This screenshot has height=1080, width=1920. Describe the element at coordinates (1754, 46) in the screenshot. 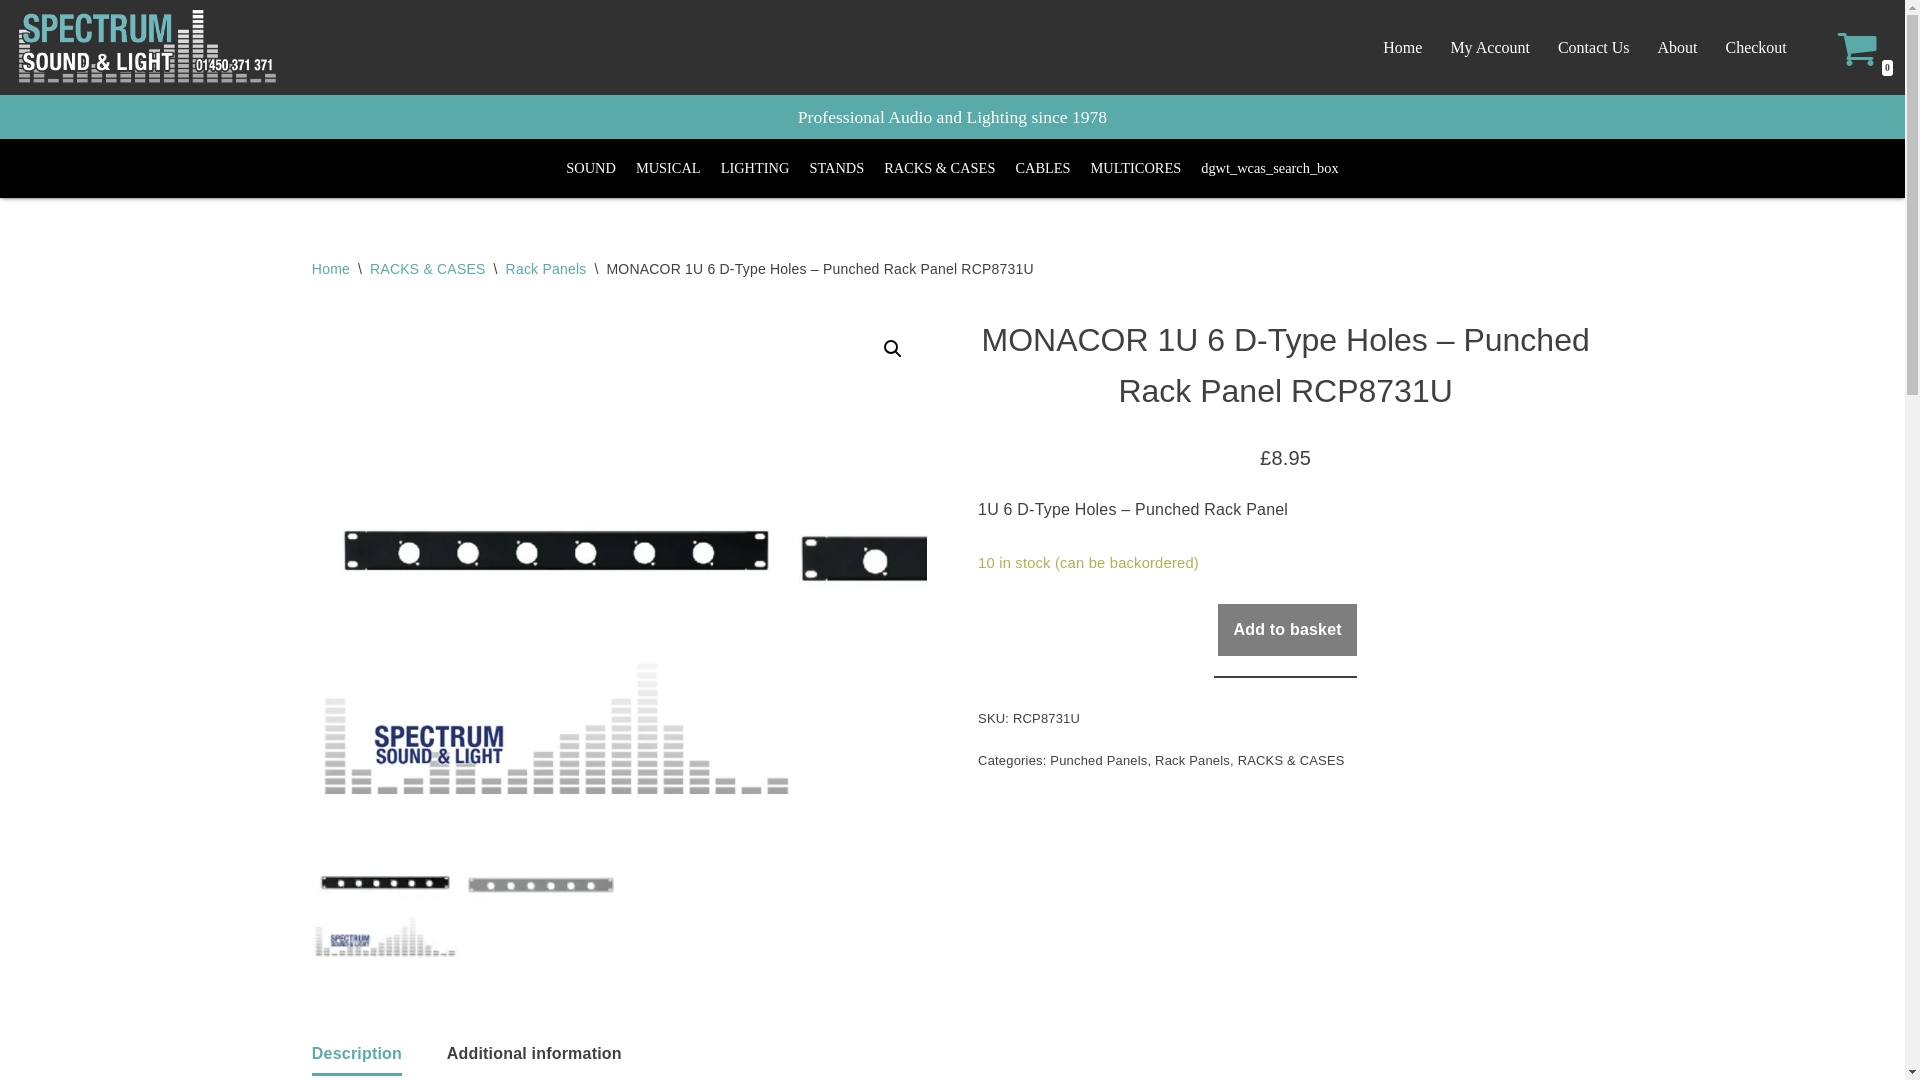

I see `Checkout` at that location.